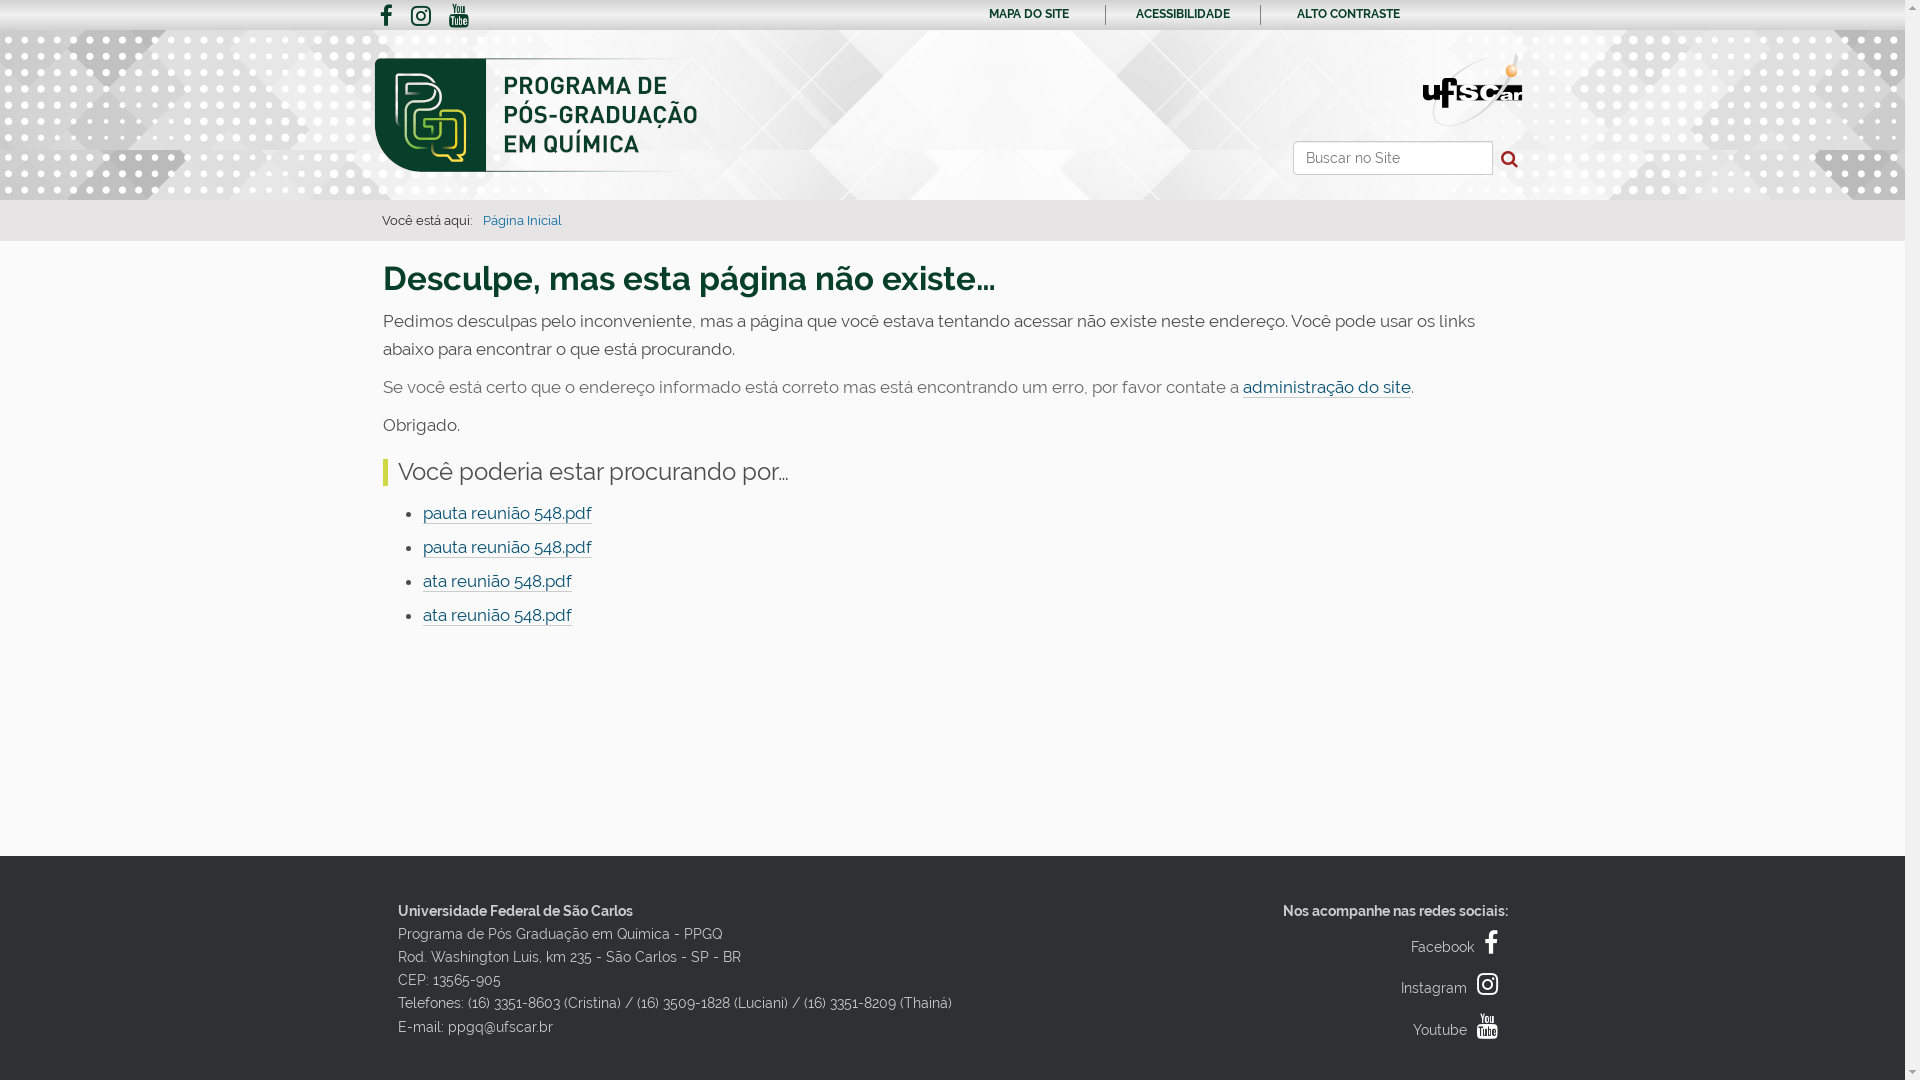 The width and height of the screenshot is (1920, 1080). I want to click on Buscar no Site, so click(1392, 158).